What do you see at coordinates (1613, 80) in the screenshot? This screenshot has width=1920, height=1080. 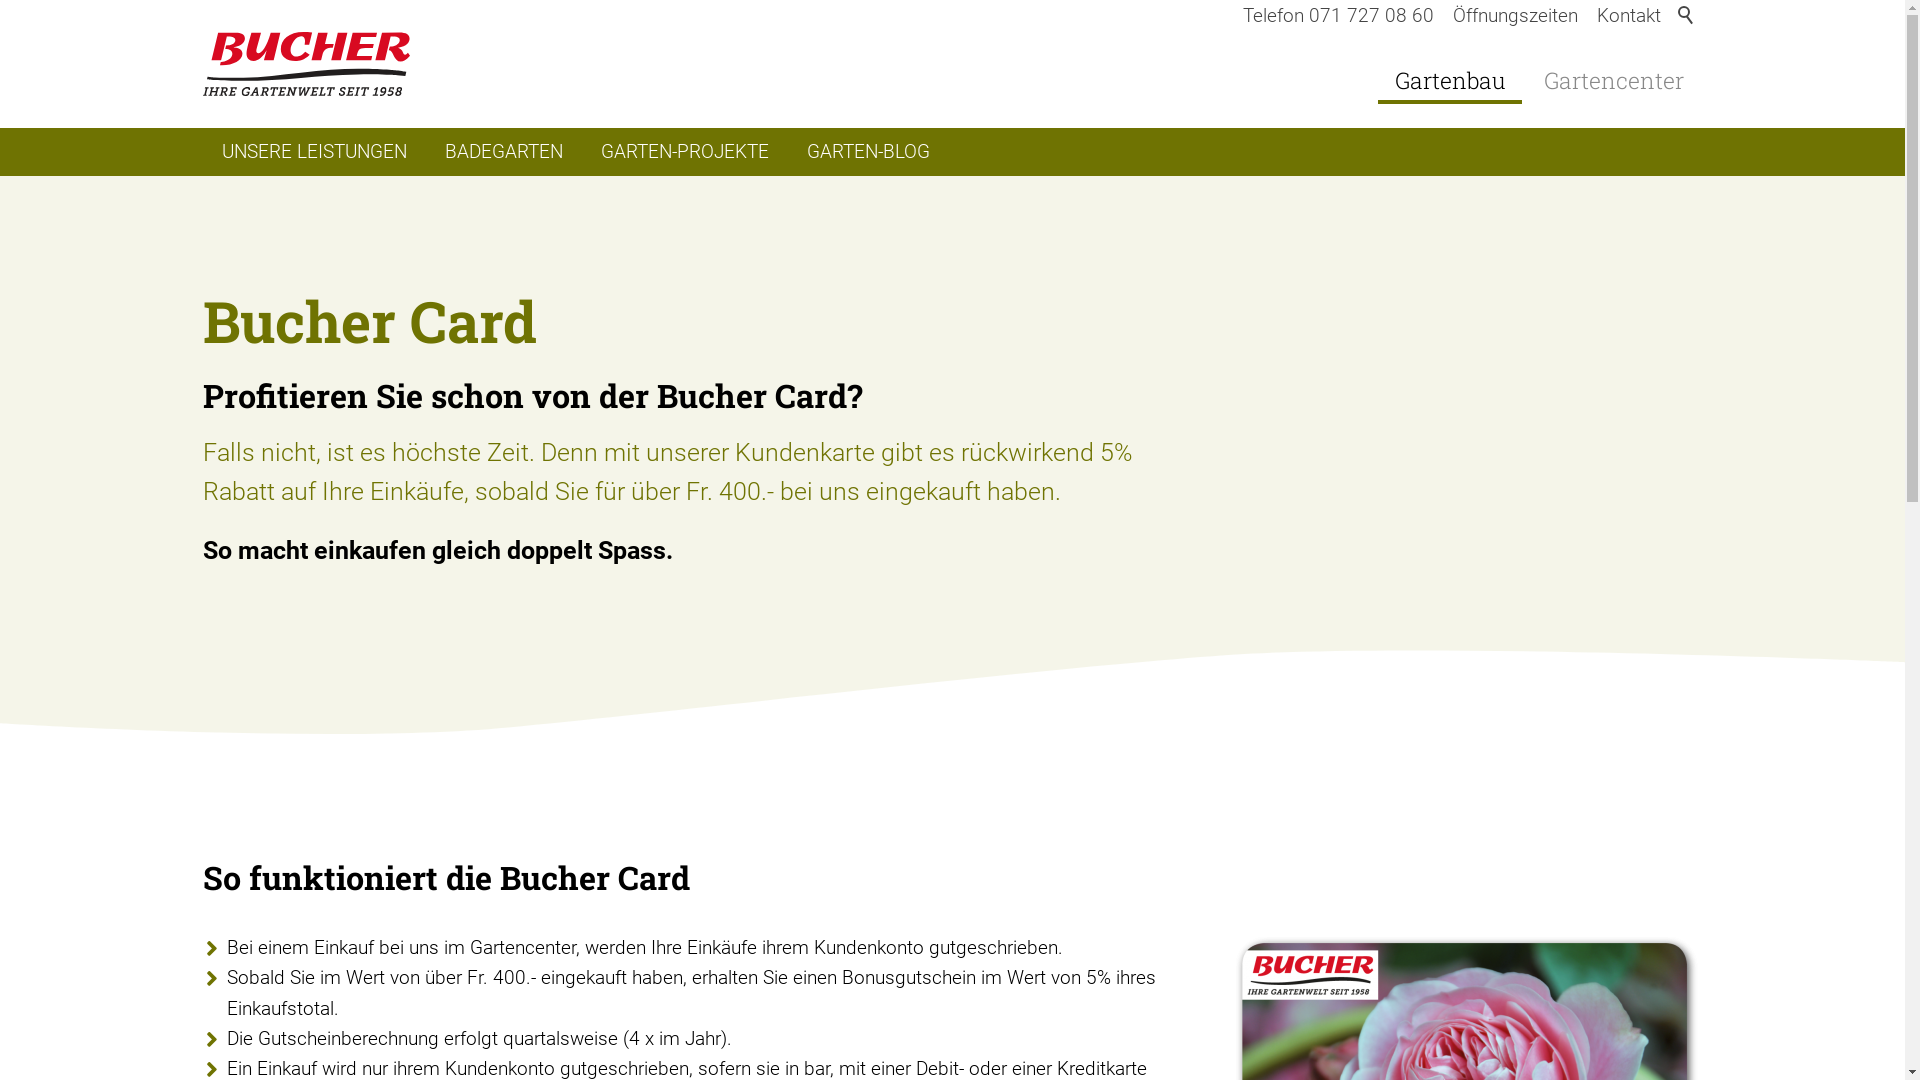 I see `Gartencenter` at bounding box center [1613, 80].